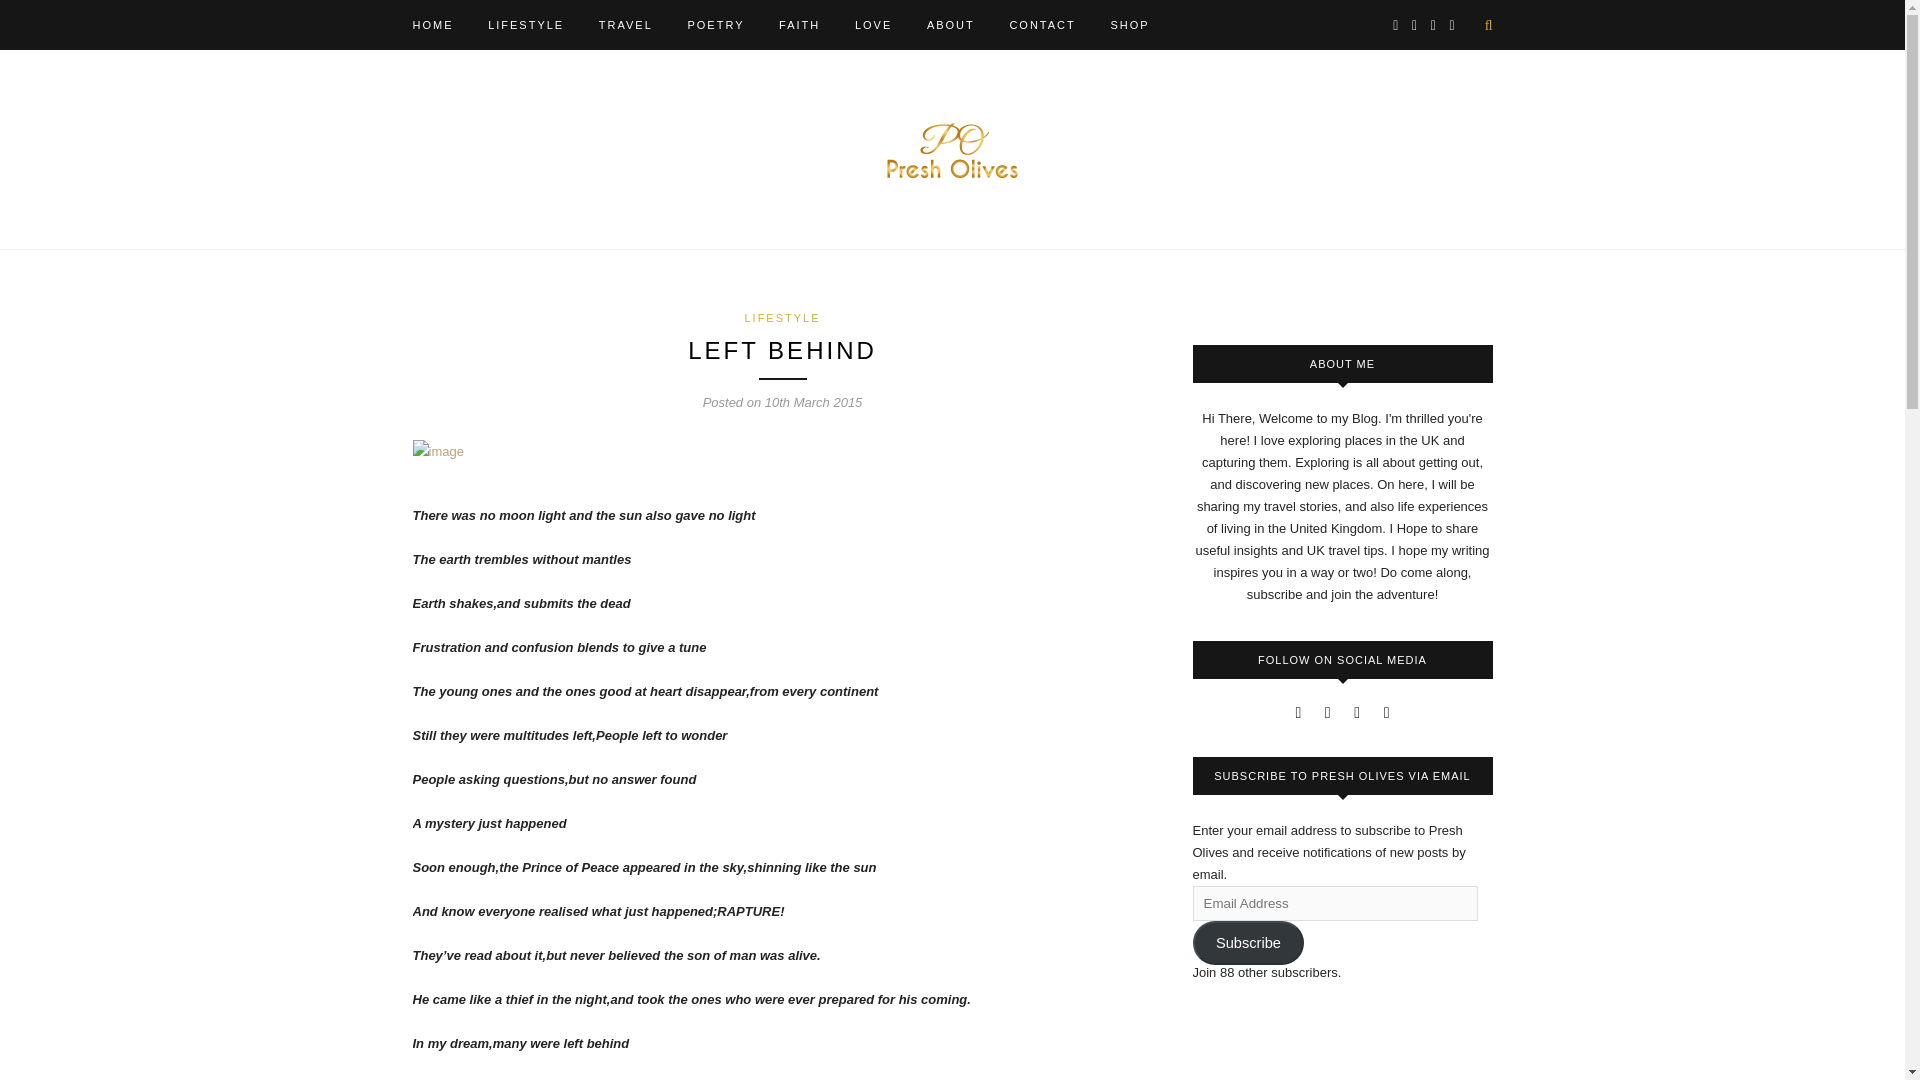  Describe the element at coordinates (951, 24) in the screenshot. I see `ABOUT` at that location.